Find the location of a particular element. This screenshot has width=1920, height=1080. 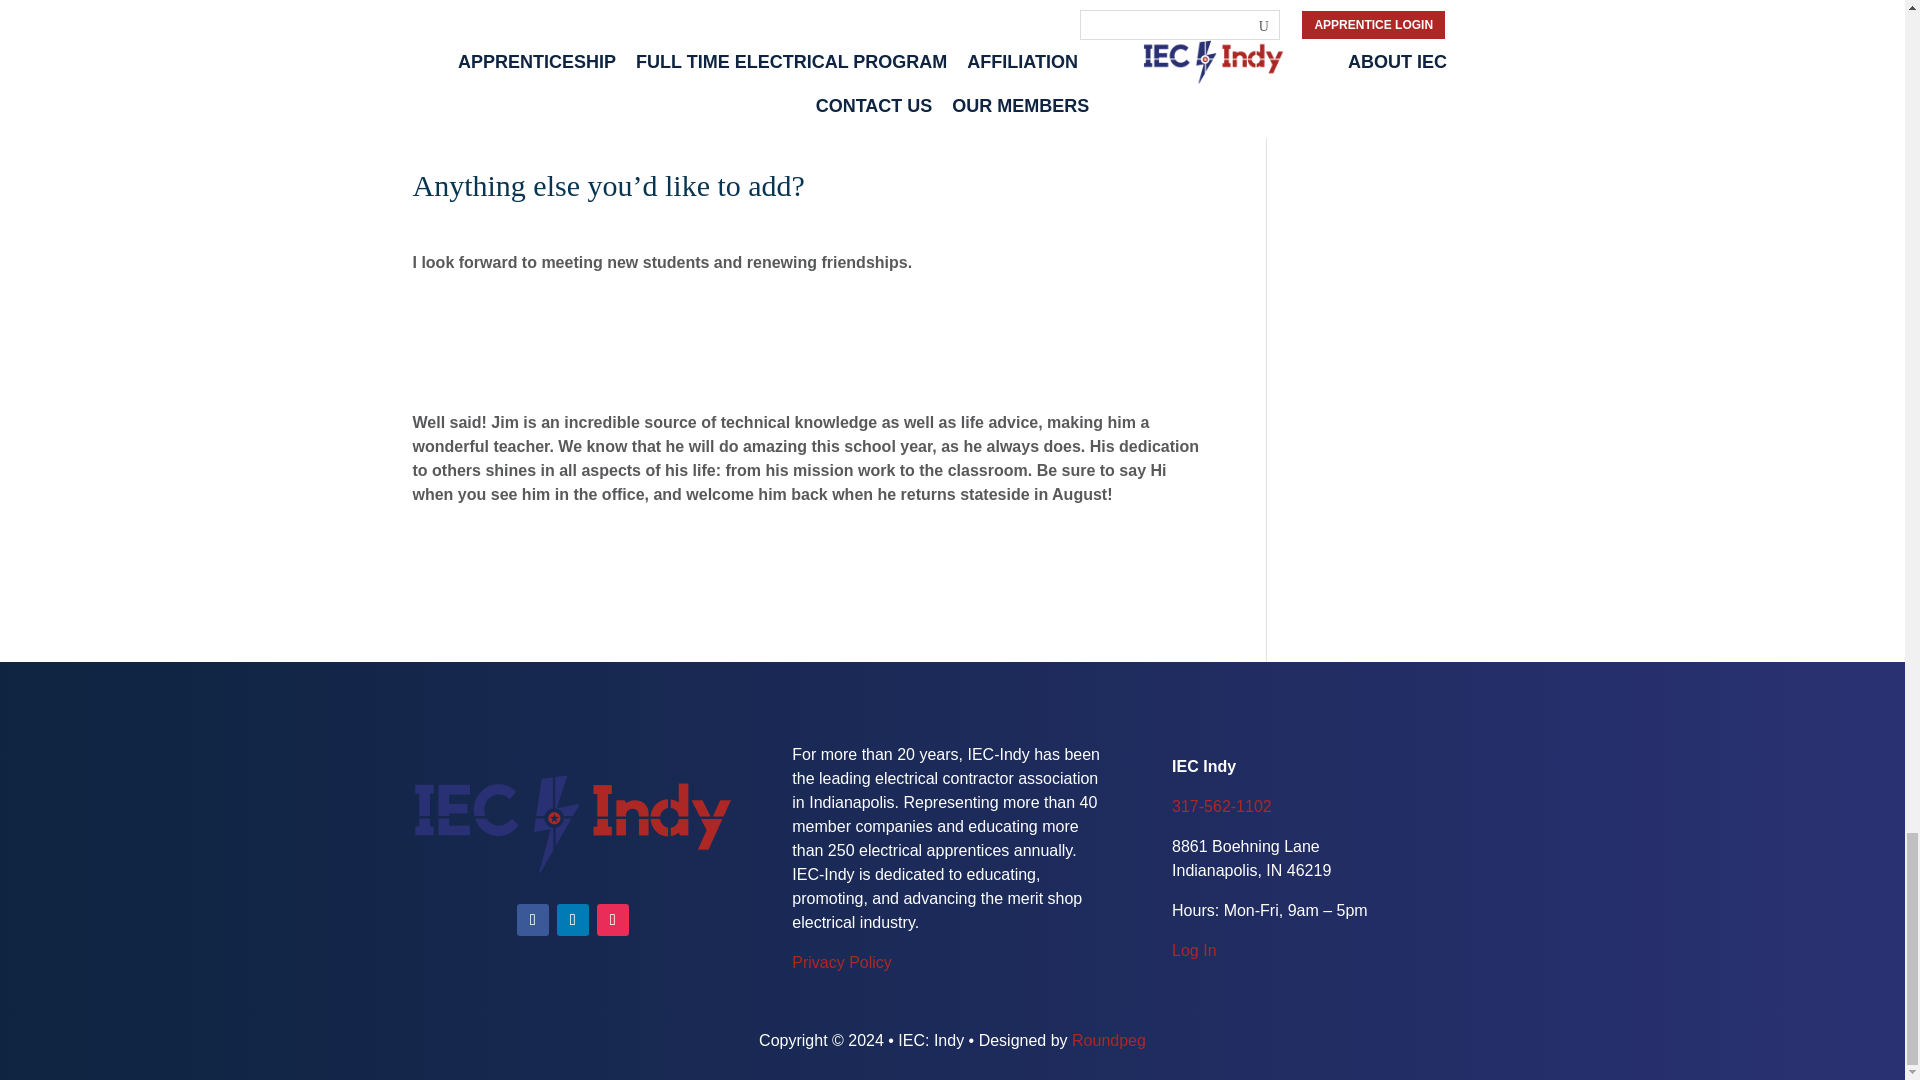

Follow on LinkedIn is located at coordinates (572, 920).